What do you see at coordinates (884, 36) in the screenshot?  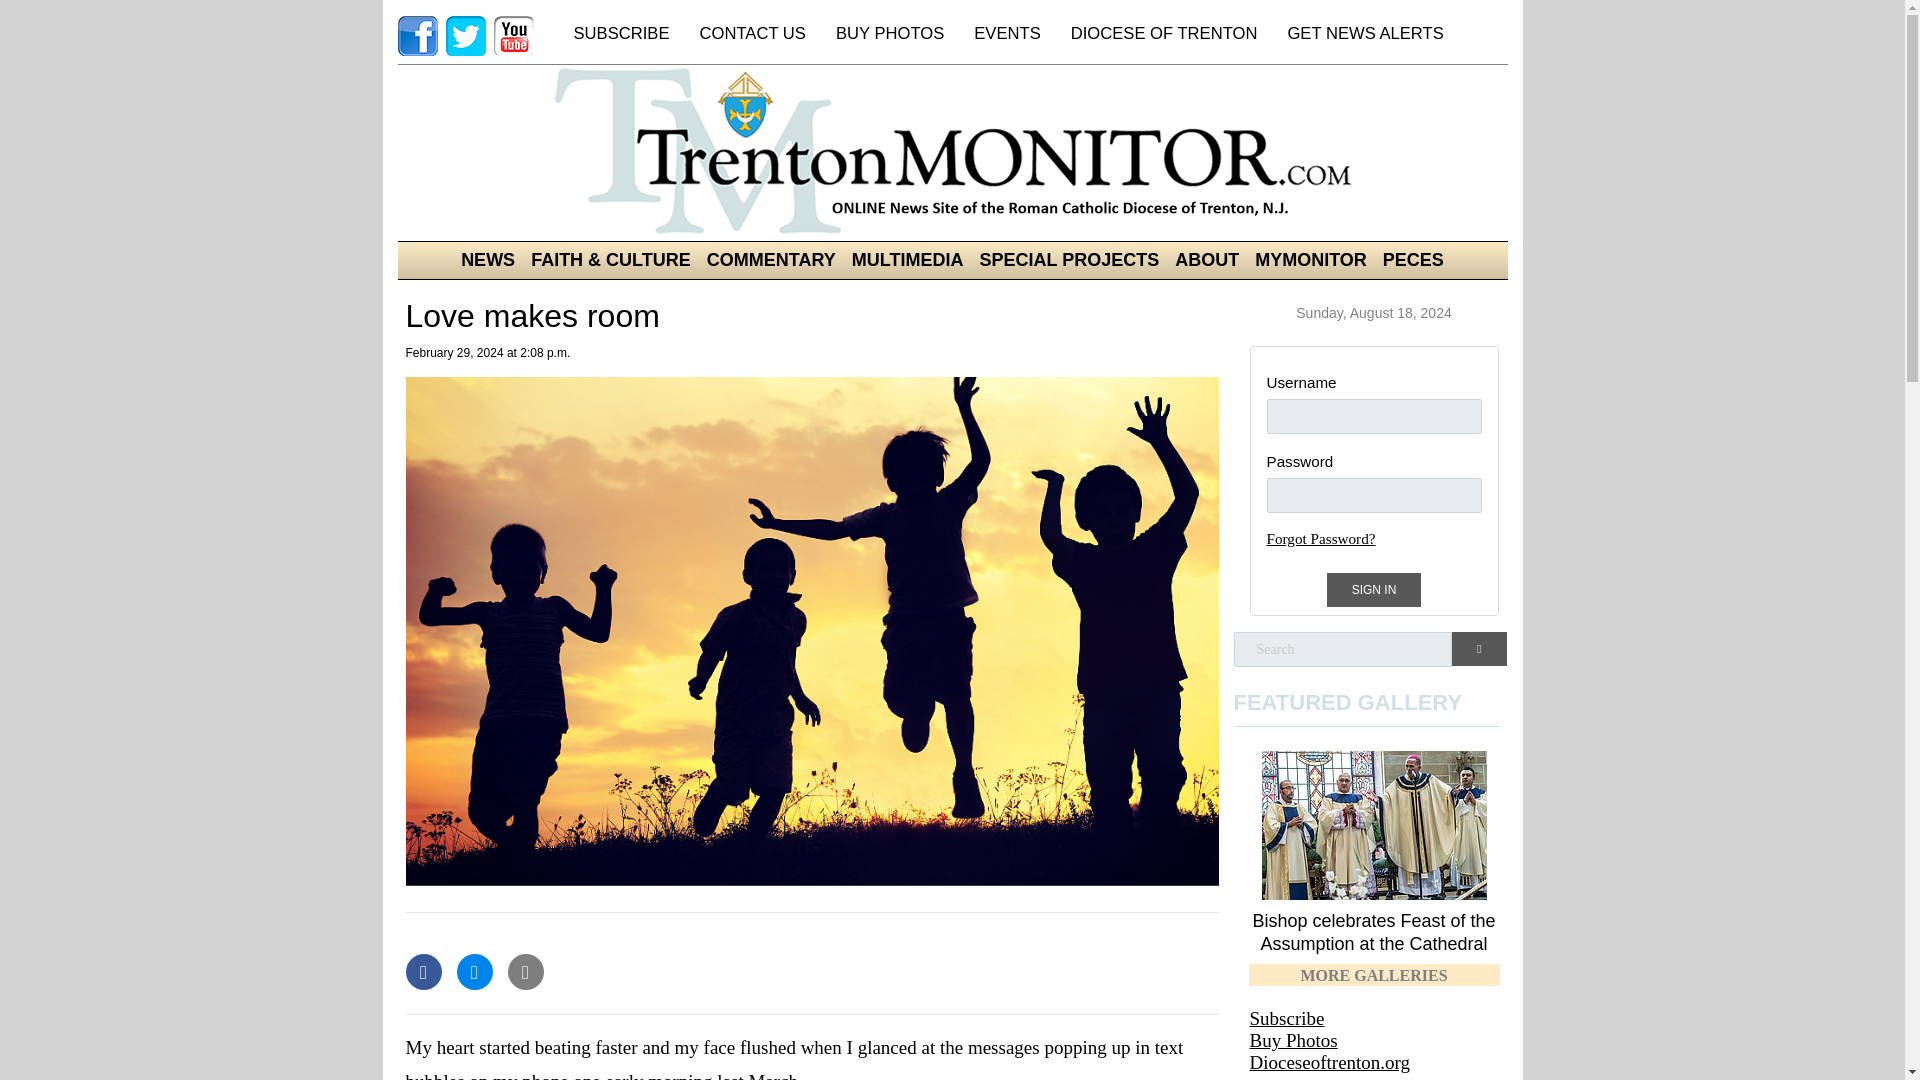 I see `BUY PHOTOS` at bounding box center [884, 36].